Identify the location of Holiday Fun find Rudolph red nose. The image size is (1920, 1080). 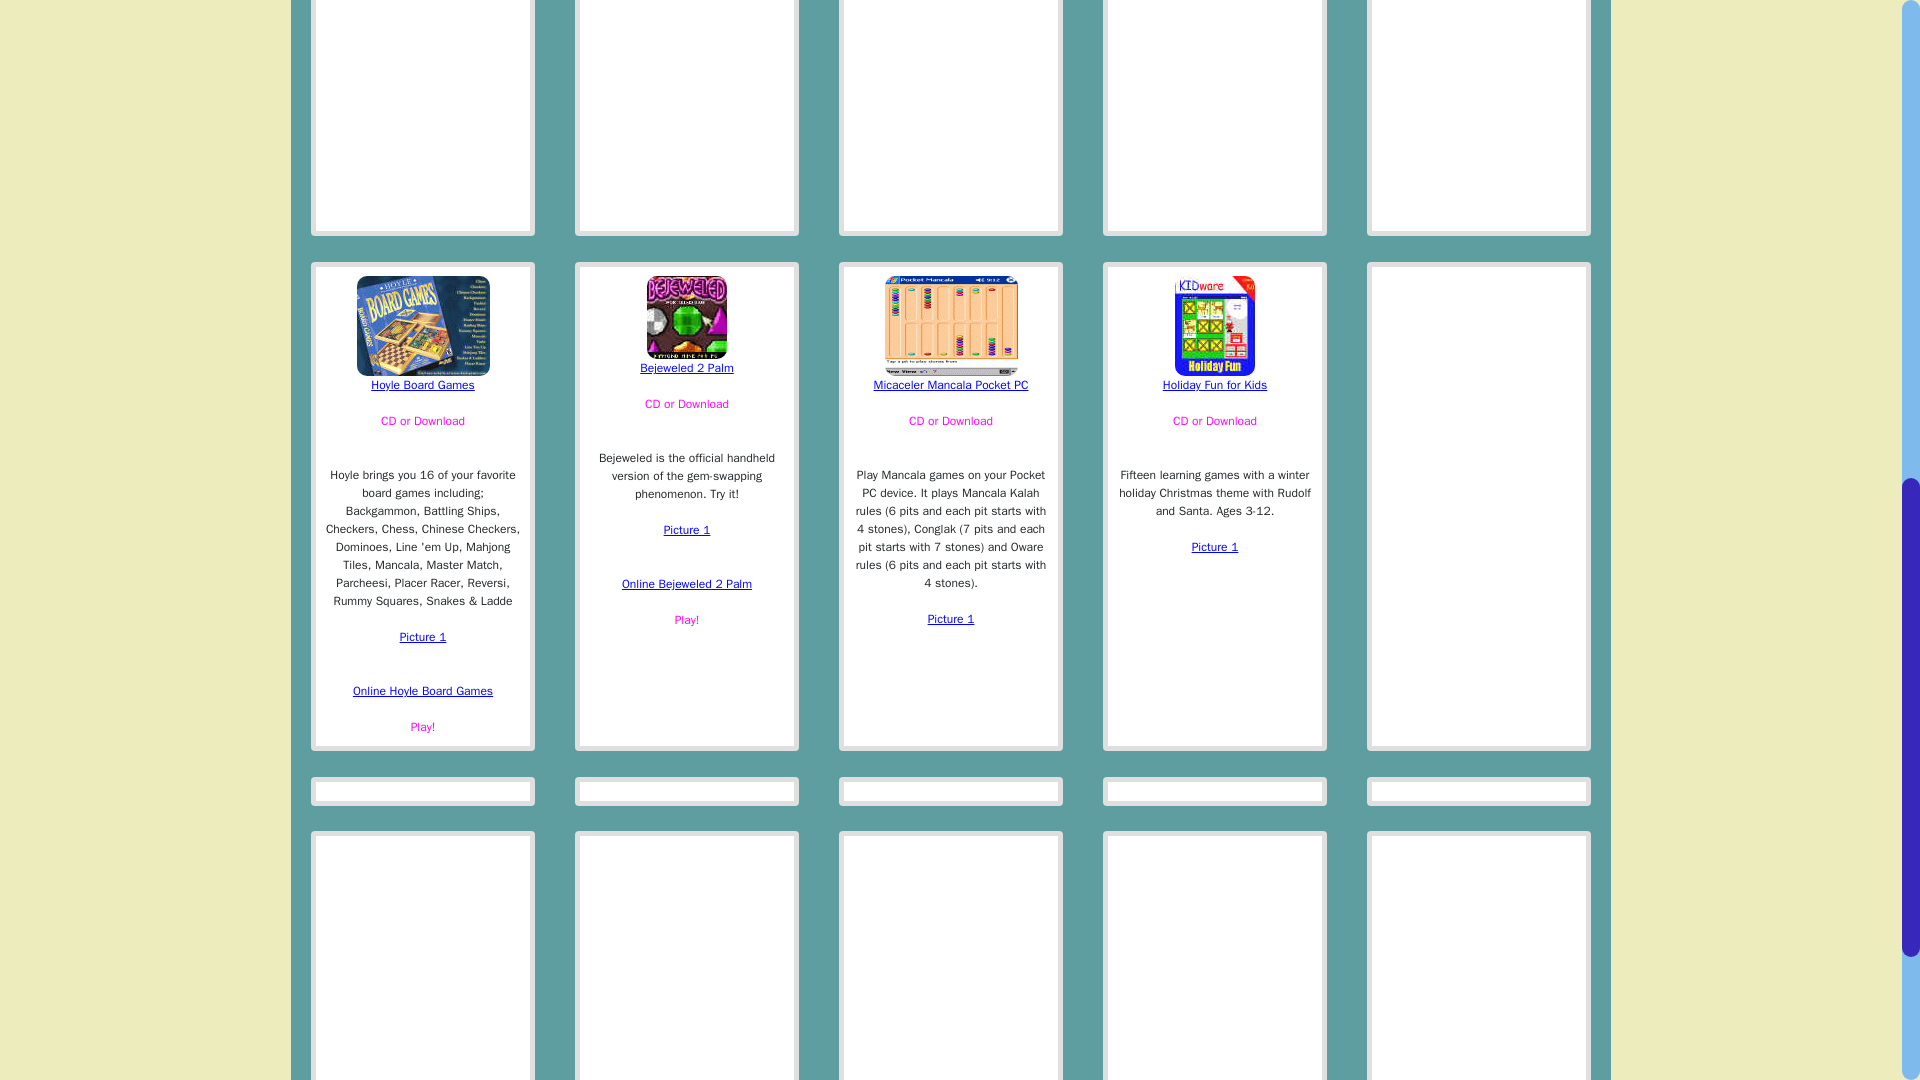
(1215, 546).